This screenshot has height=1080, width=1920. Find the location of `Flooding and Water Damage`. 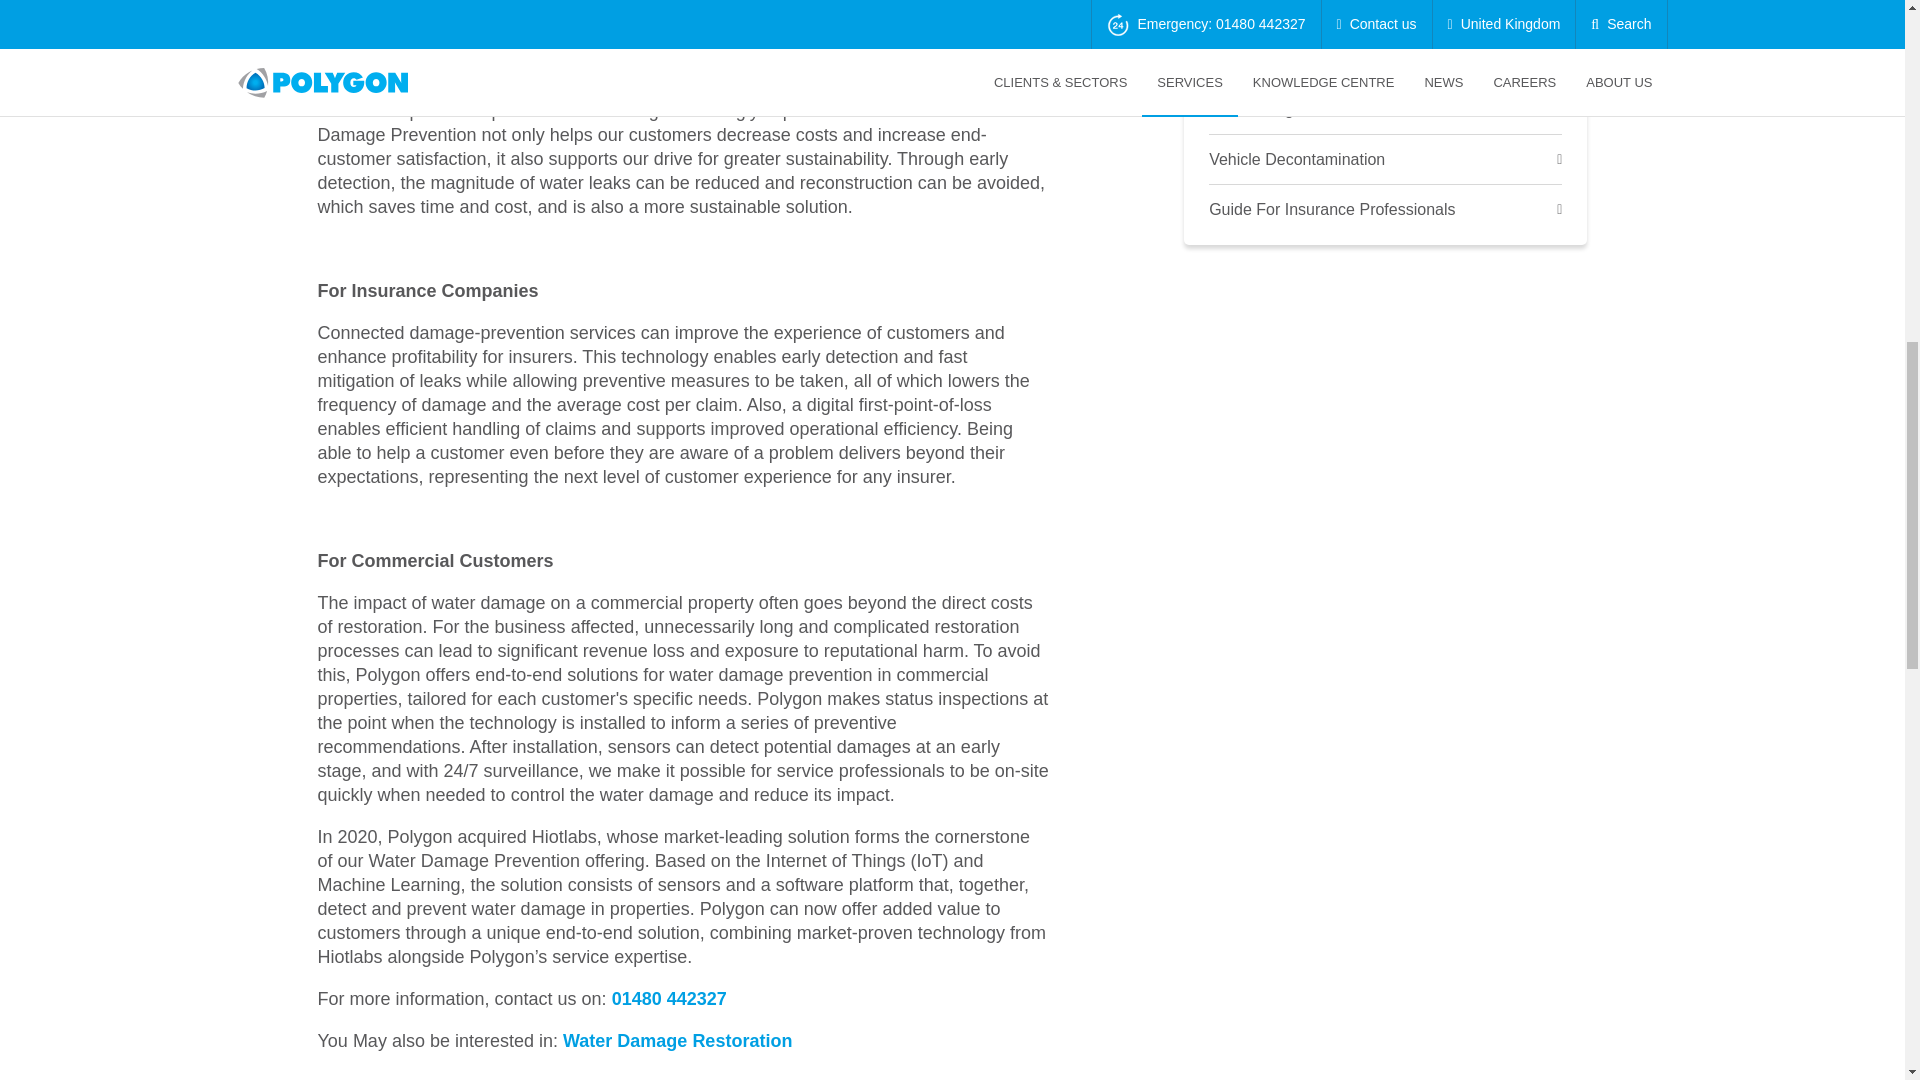

Flooding and Water Damage is located at coordinates (1386, 17).